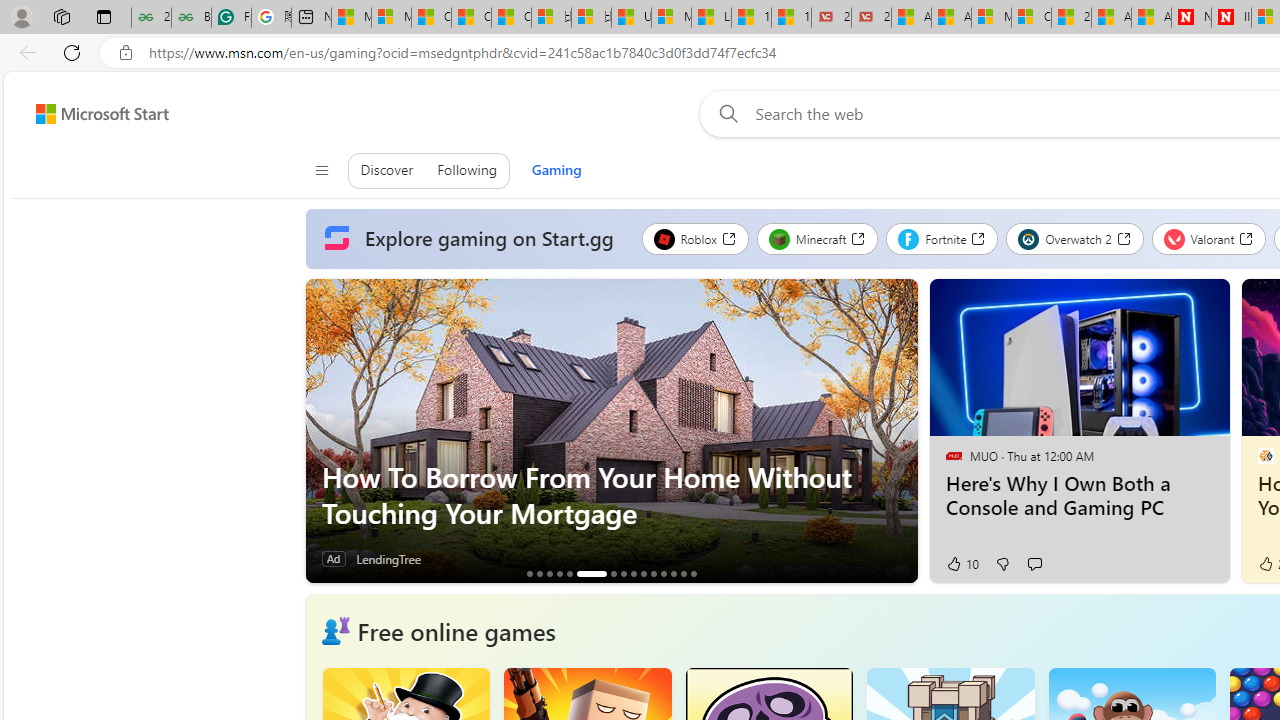 This screenshot has width=1280, height=720. I want to click on Starfield: How To Use Your Spaceship, so click(663, 573).